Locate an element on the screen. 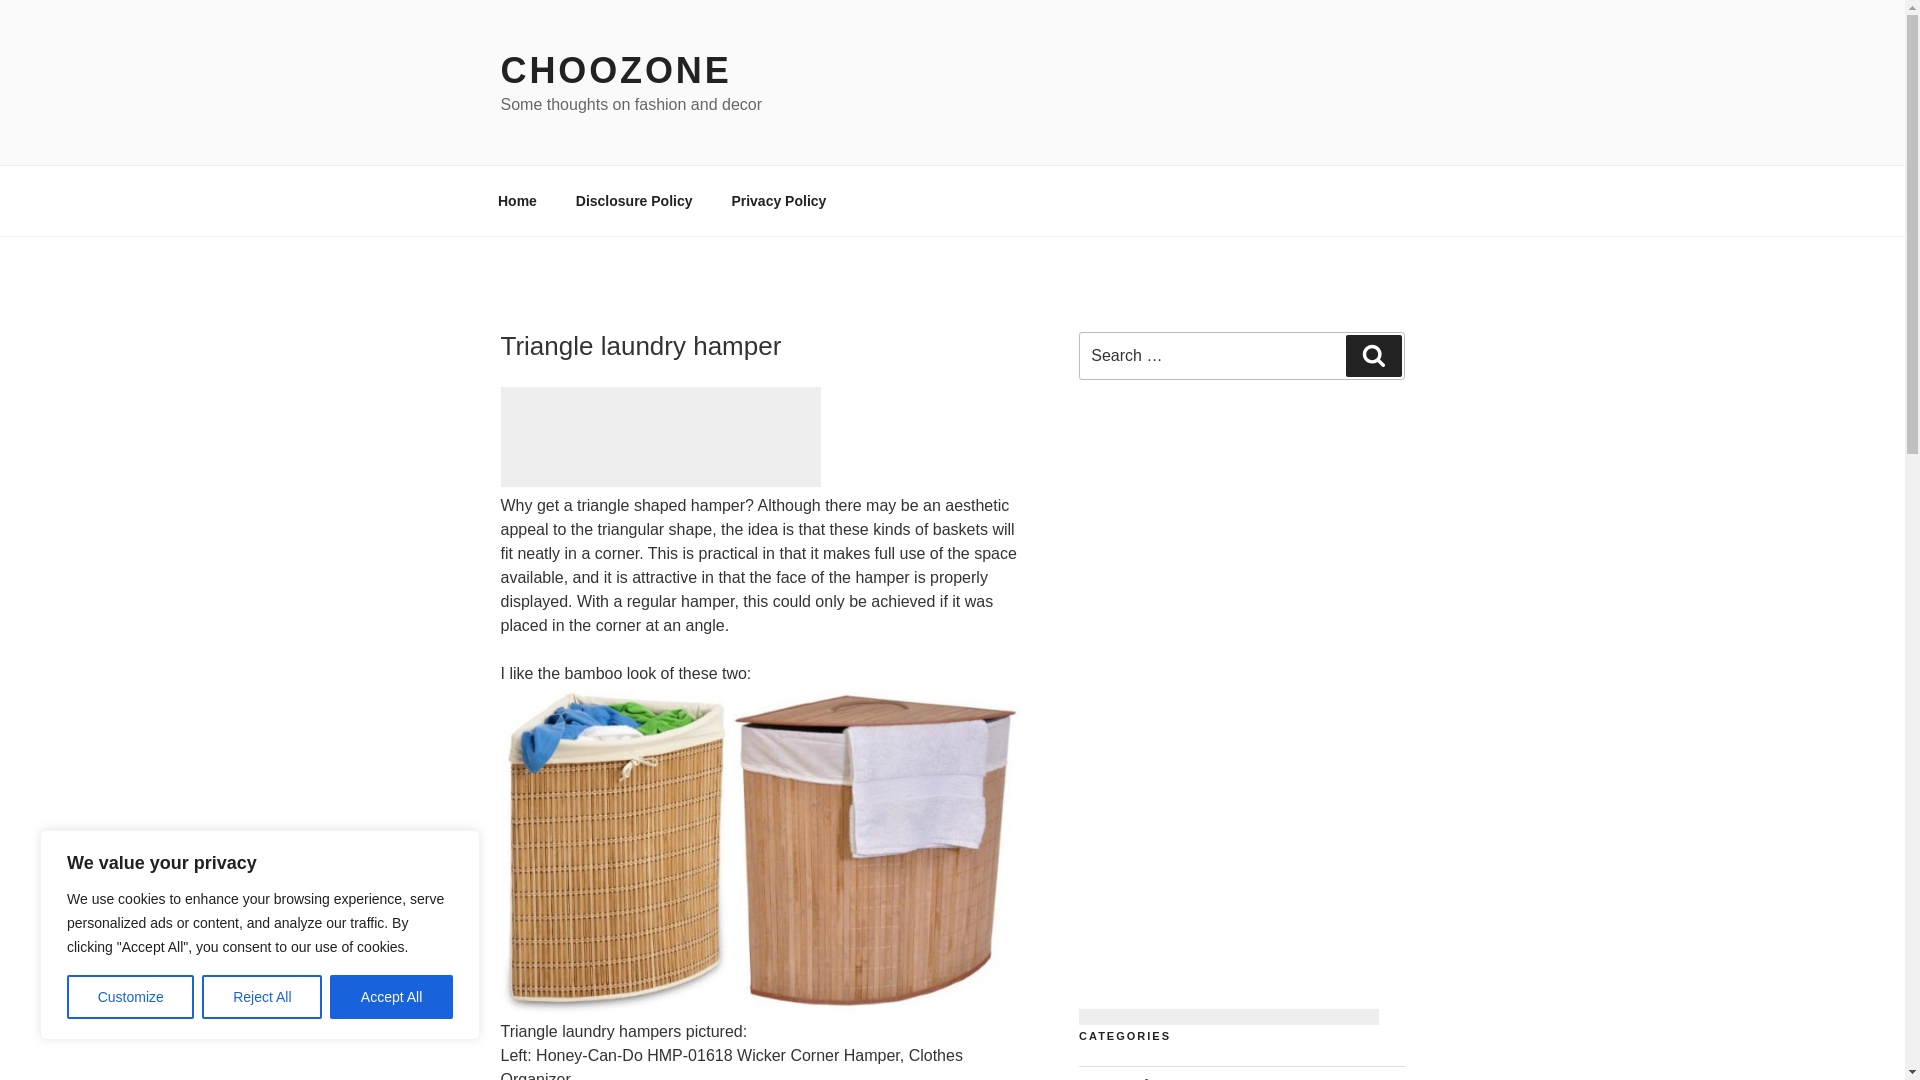 This screenshot has height=1080, width=1920. Privacy Policy is located at coordinates (779, 200).